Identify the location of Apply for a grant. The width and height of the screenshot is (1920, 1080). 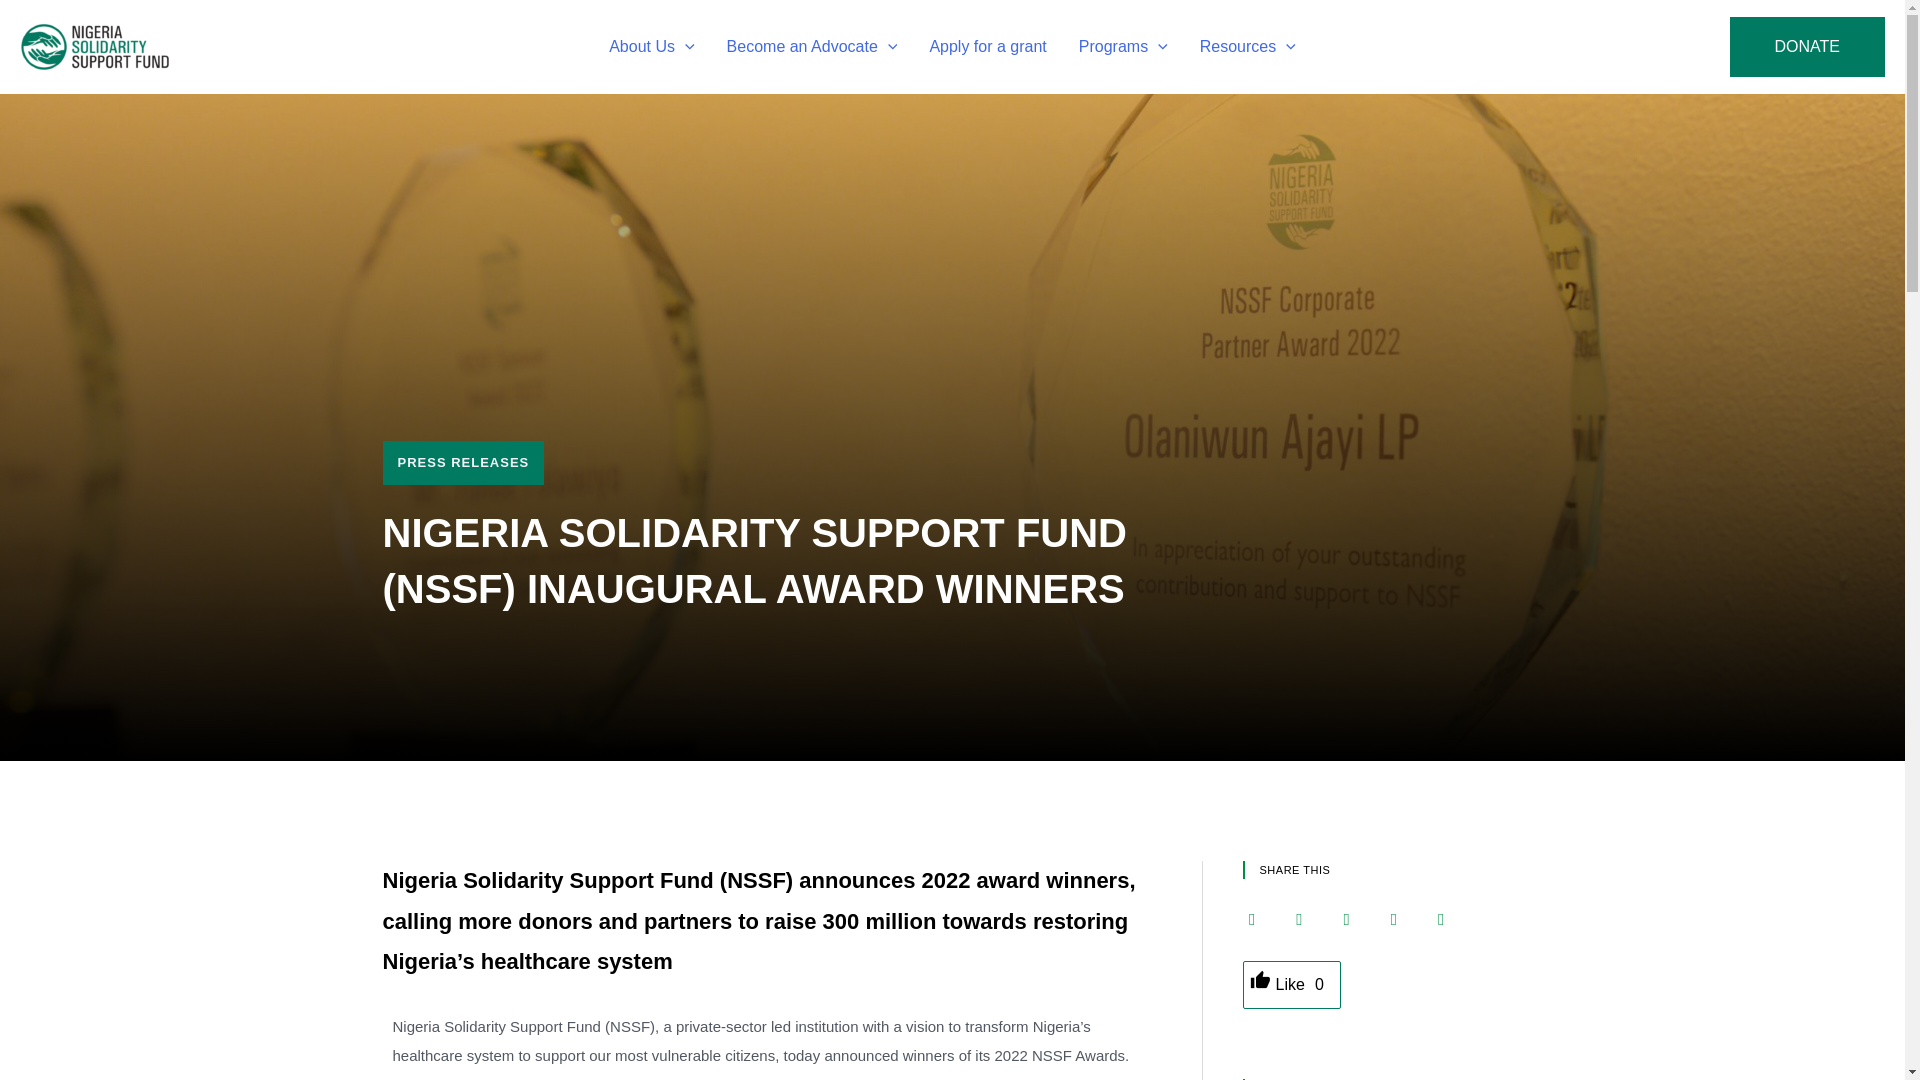
(987, 46).